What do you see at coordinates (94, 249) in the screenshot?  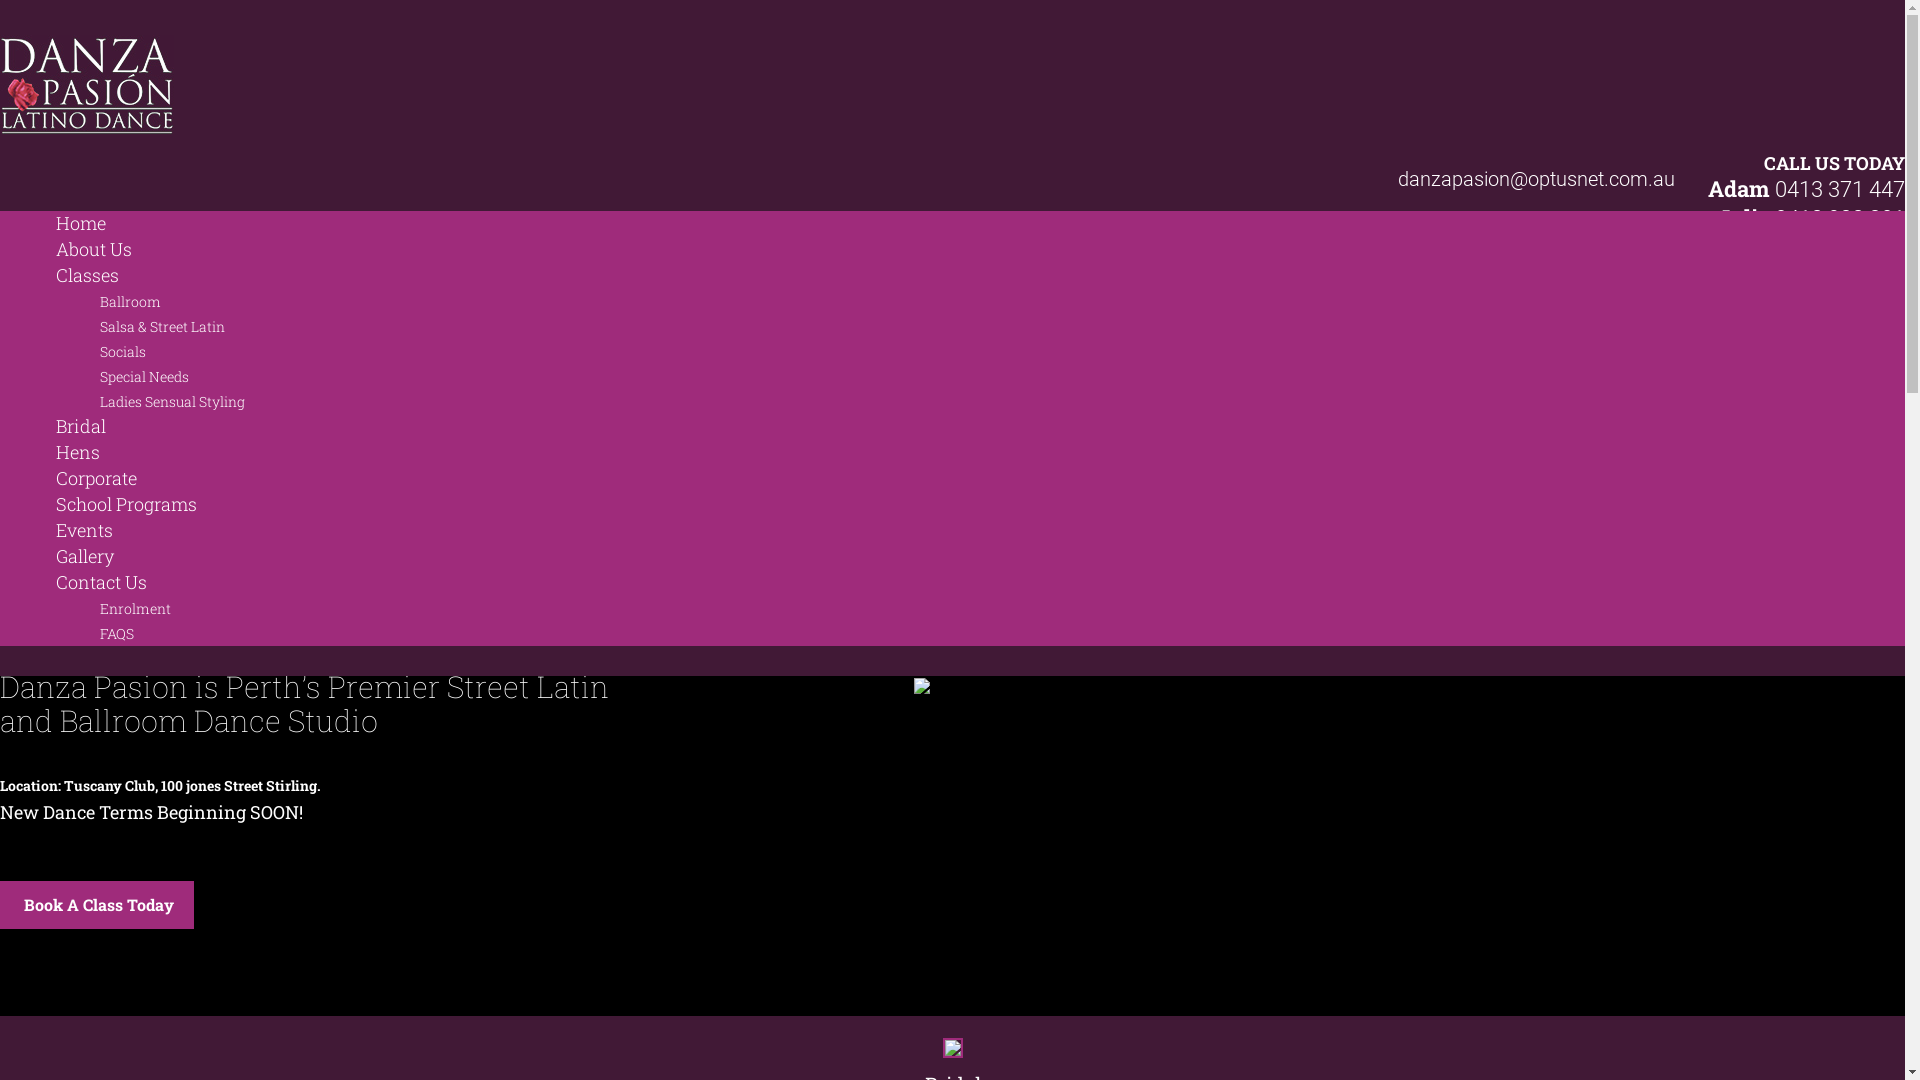 I see `About Us` at bounding box center [94, 249].